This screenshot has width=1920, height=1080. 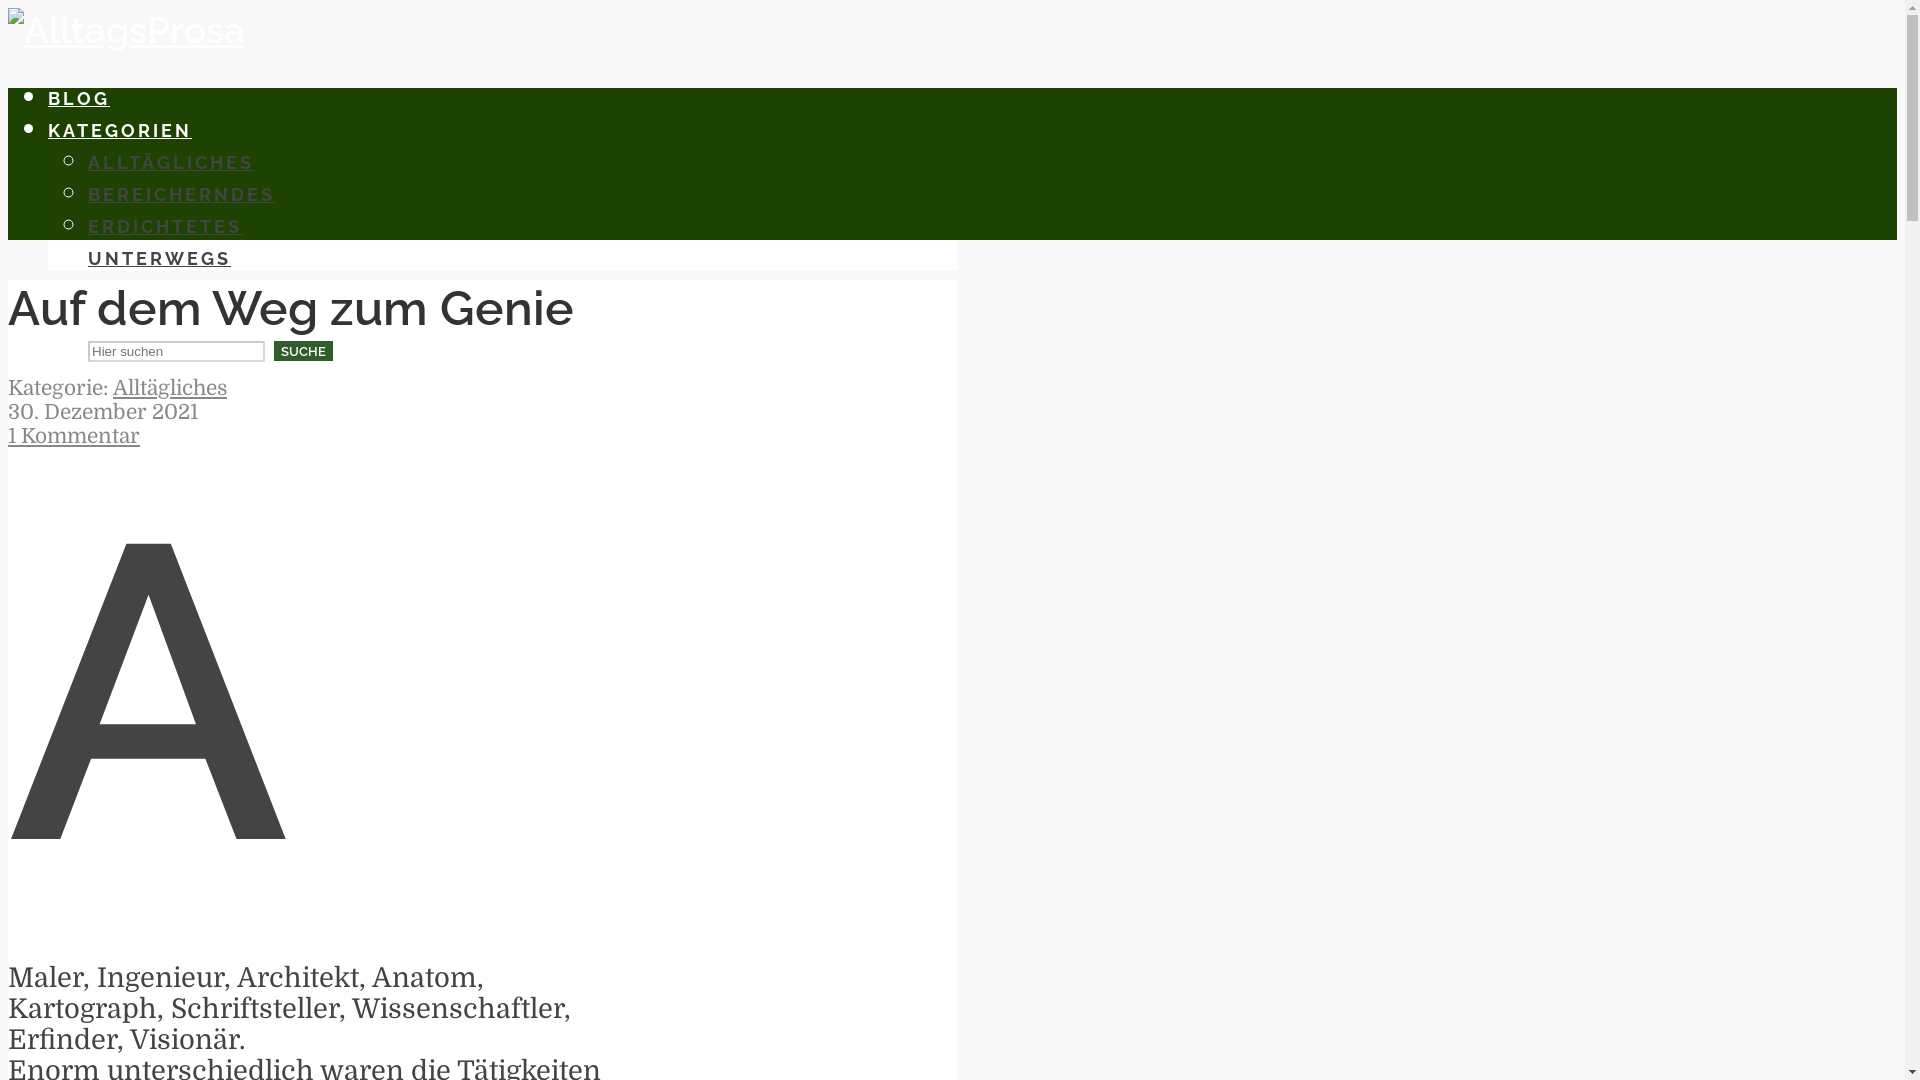 What do you see at coordinates (120, 130) in the screenshot?
I see `KATEGORIEN` at bounding box center [120, 130].